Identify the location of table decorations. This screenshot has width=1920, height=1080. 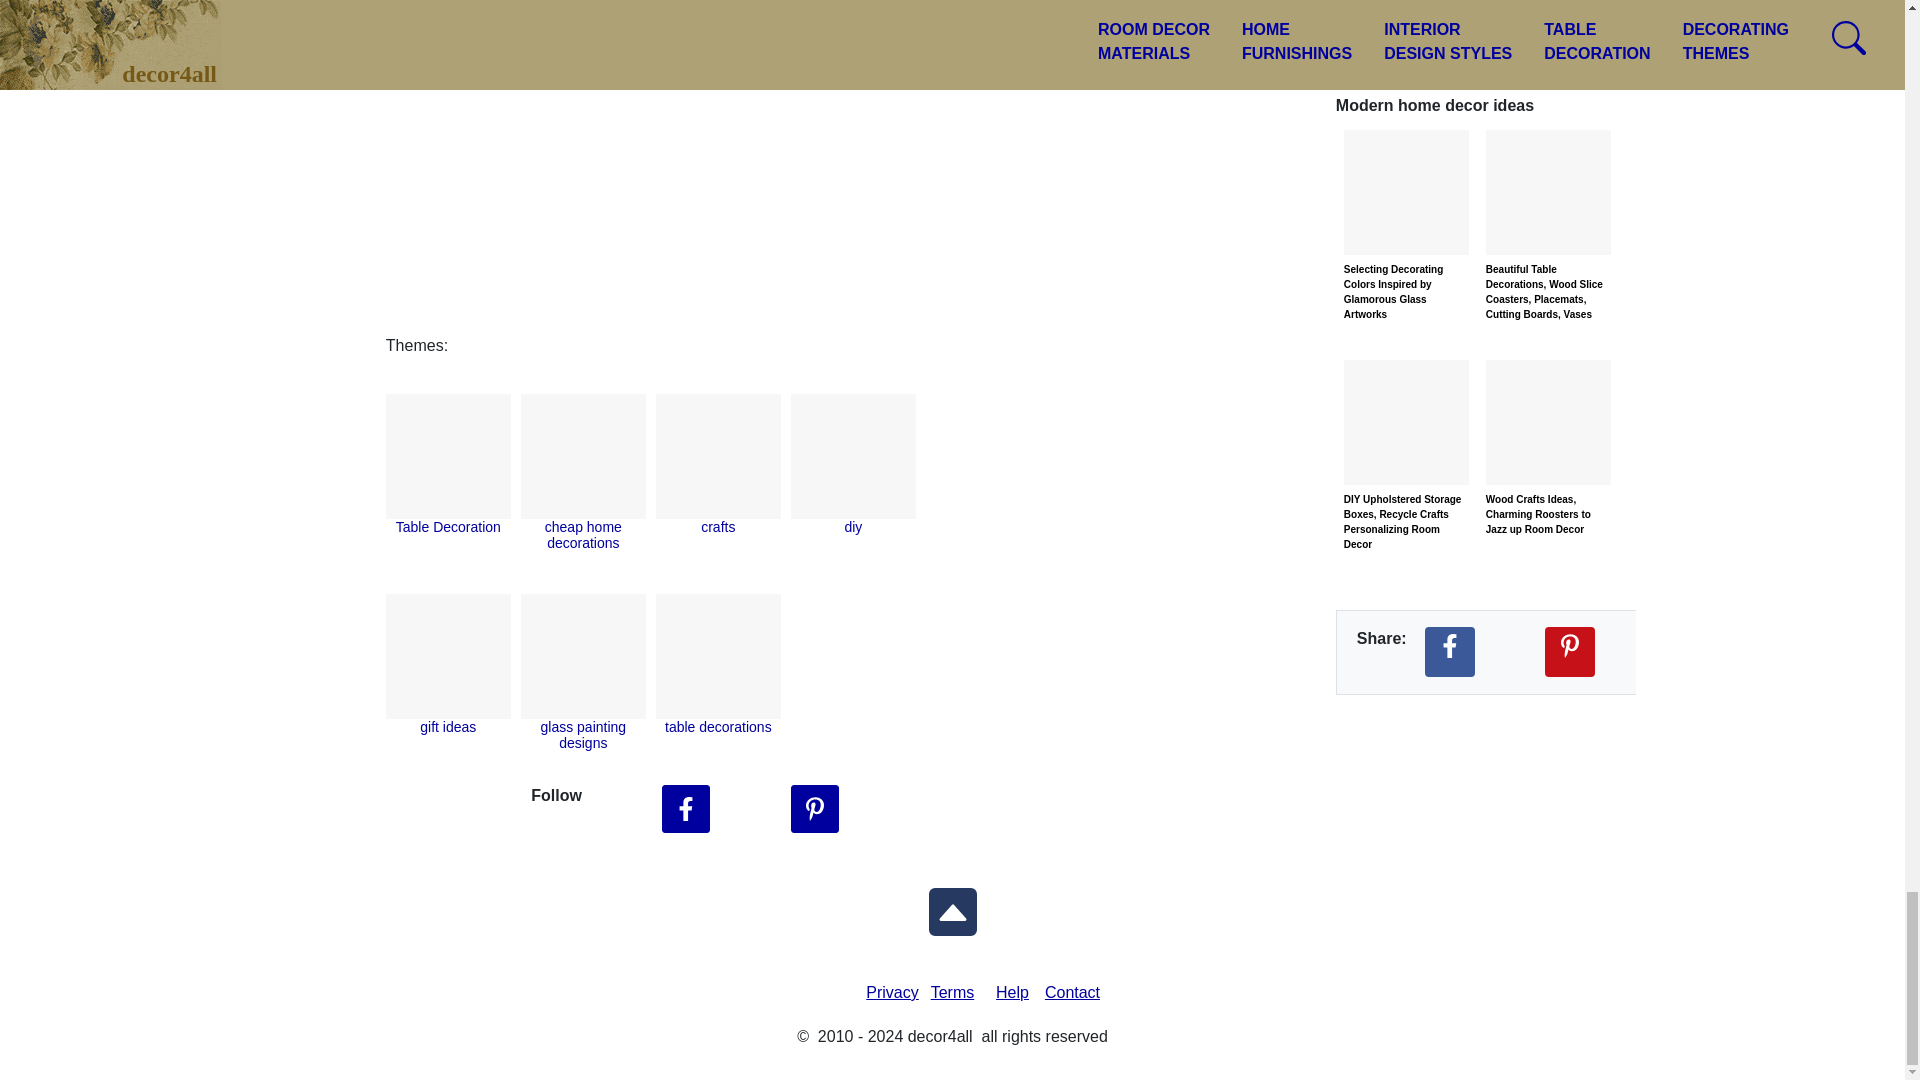
(718, 727).